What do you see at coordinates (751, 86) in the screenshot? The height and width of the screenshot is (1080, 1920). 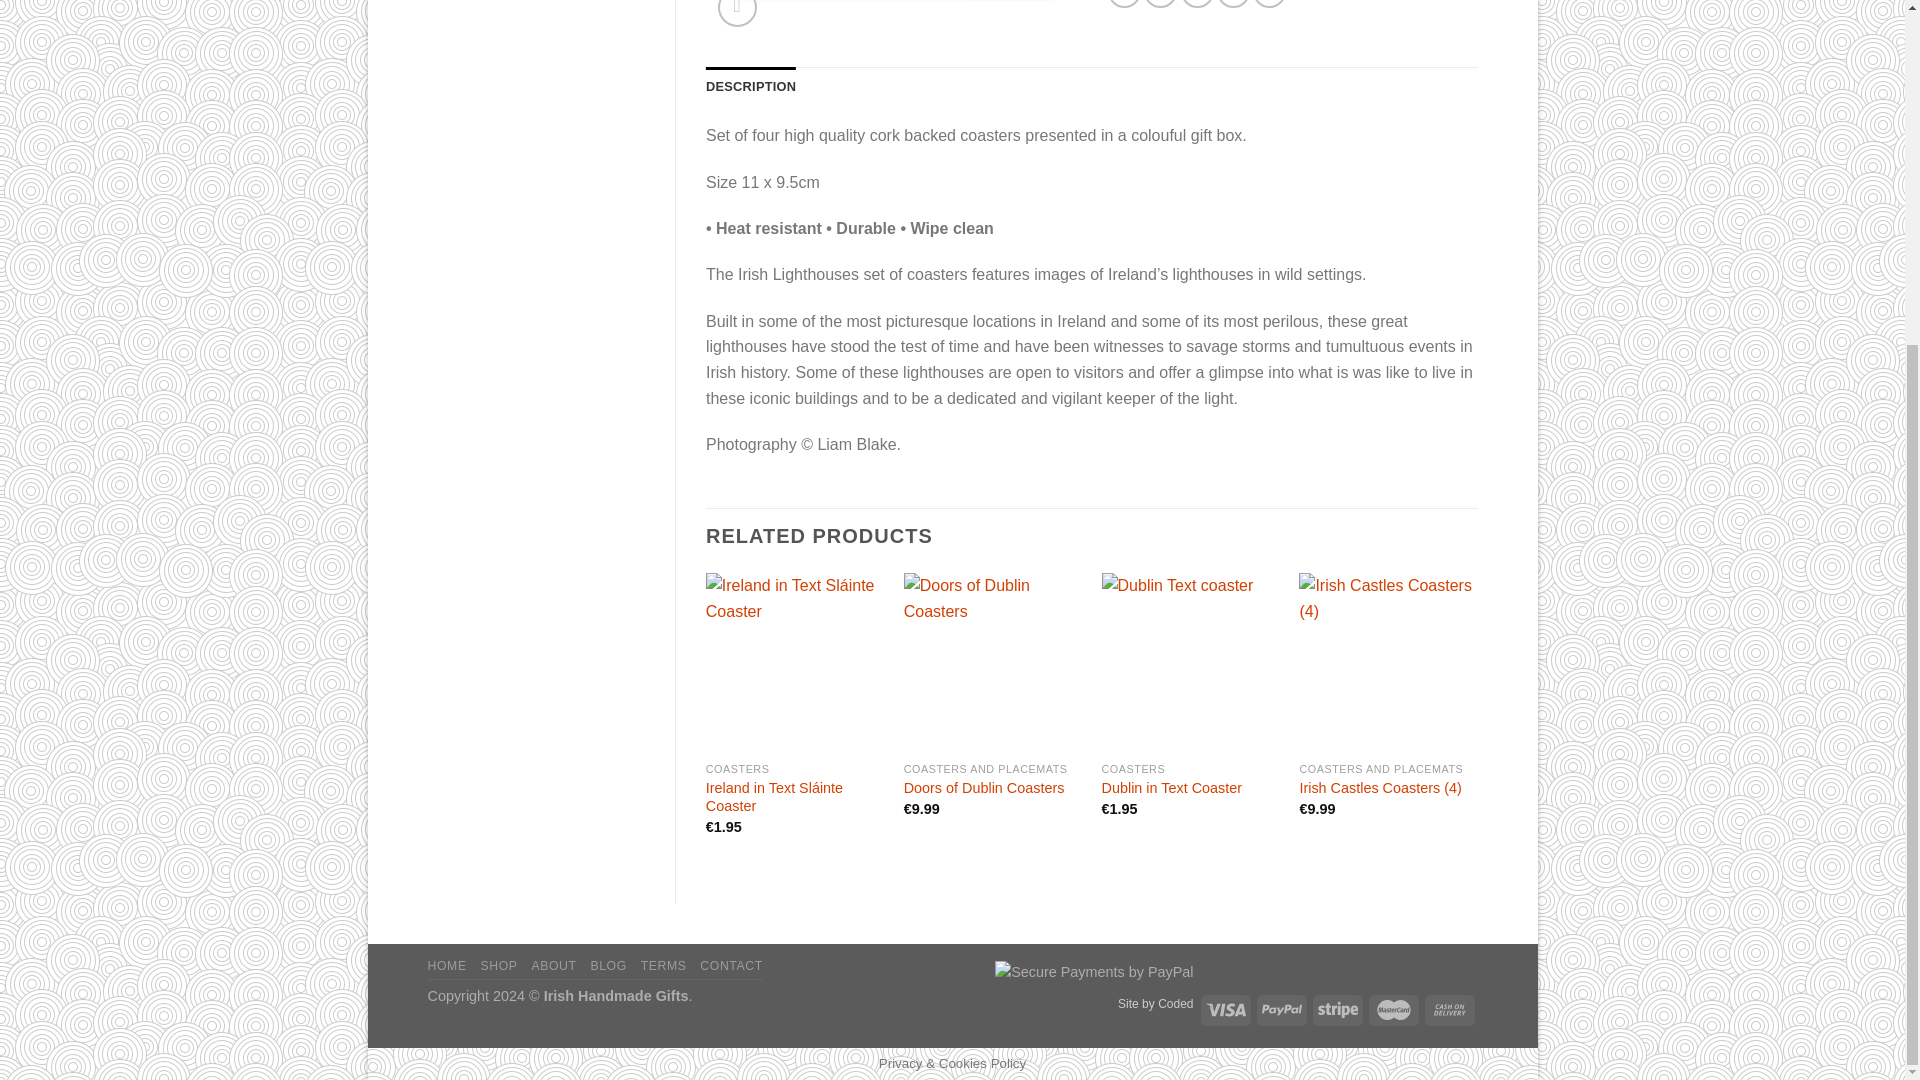 I see `DESCRIPTION` at bounding box center [751, 86].